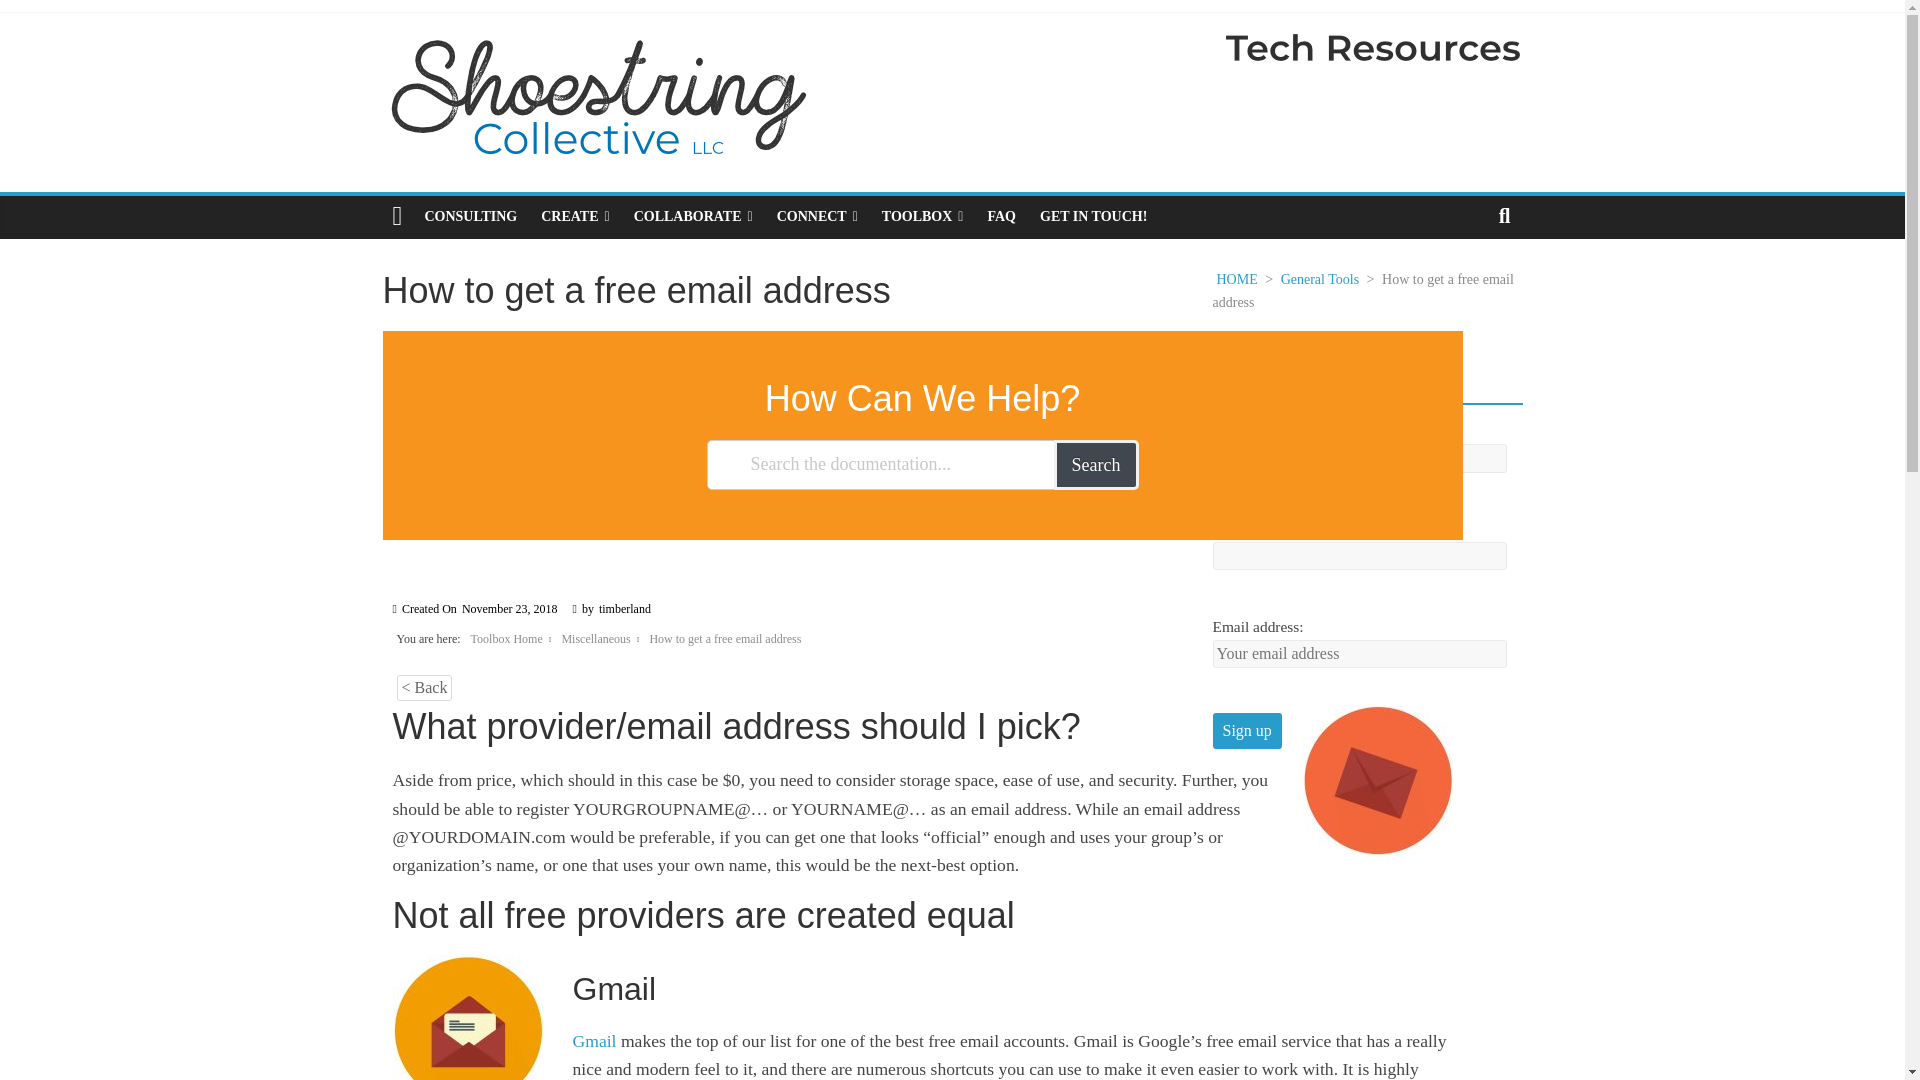 The width and height of the screenshot is (1920, 1080). What do you see at coordinates (506, 638) in the screenshot?
I see `Toolbox Home` at bounding box center [506, 638].